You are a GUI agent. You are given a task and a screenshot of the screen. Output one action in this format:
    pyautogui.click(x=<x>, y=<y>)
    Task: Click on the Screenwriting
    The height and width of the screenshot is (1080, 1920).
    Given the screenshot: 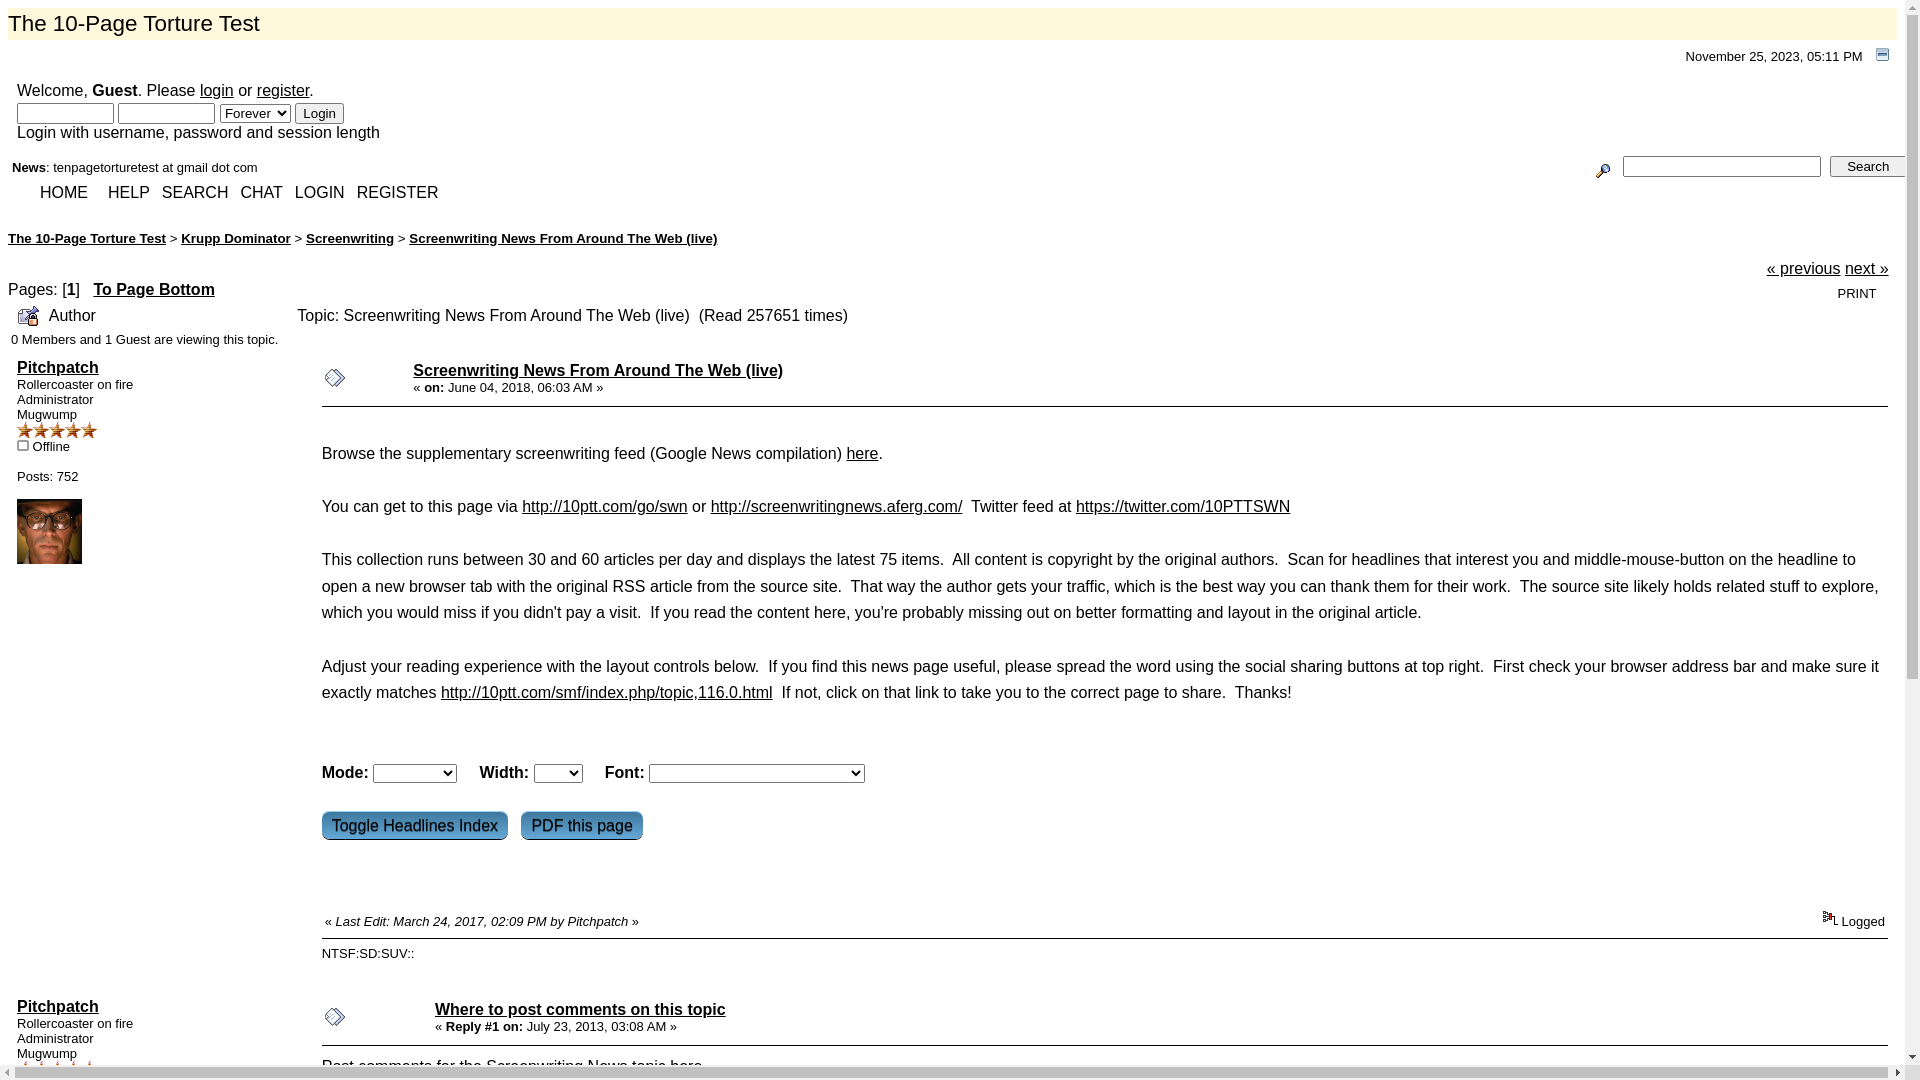 What is the action you would take?
    pyautogui.click(x=350, y=238)
    